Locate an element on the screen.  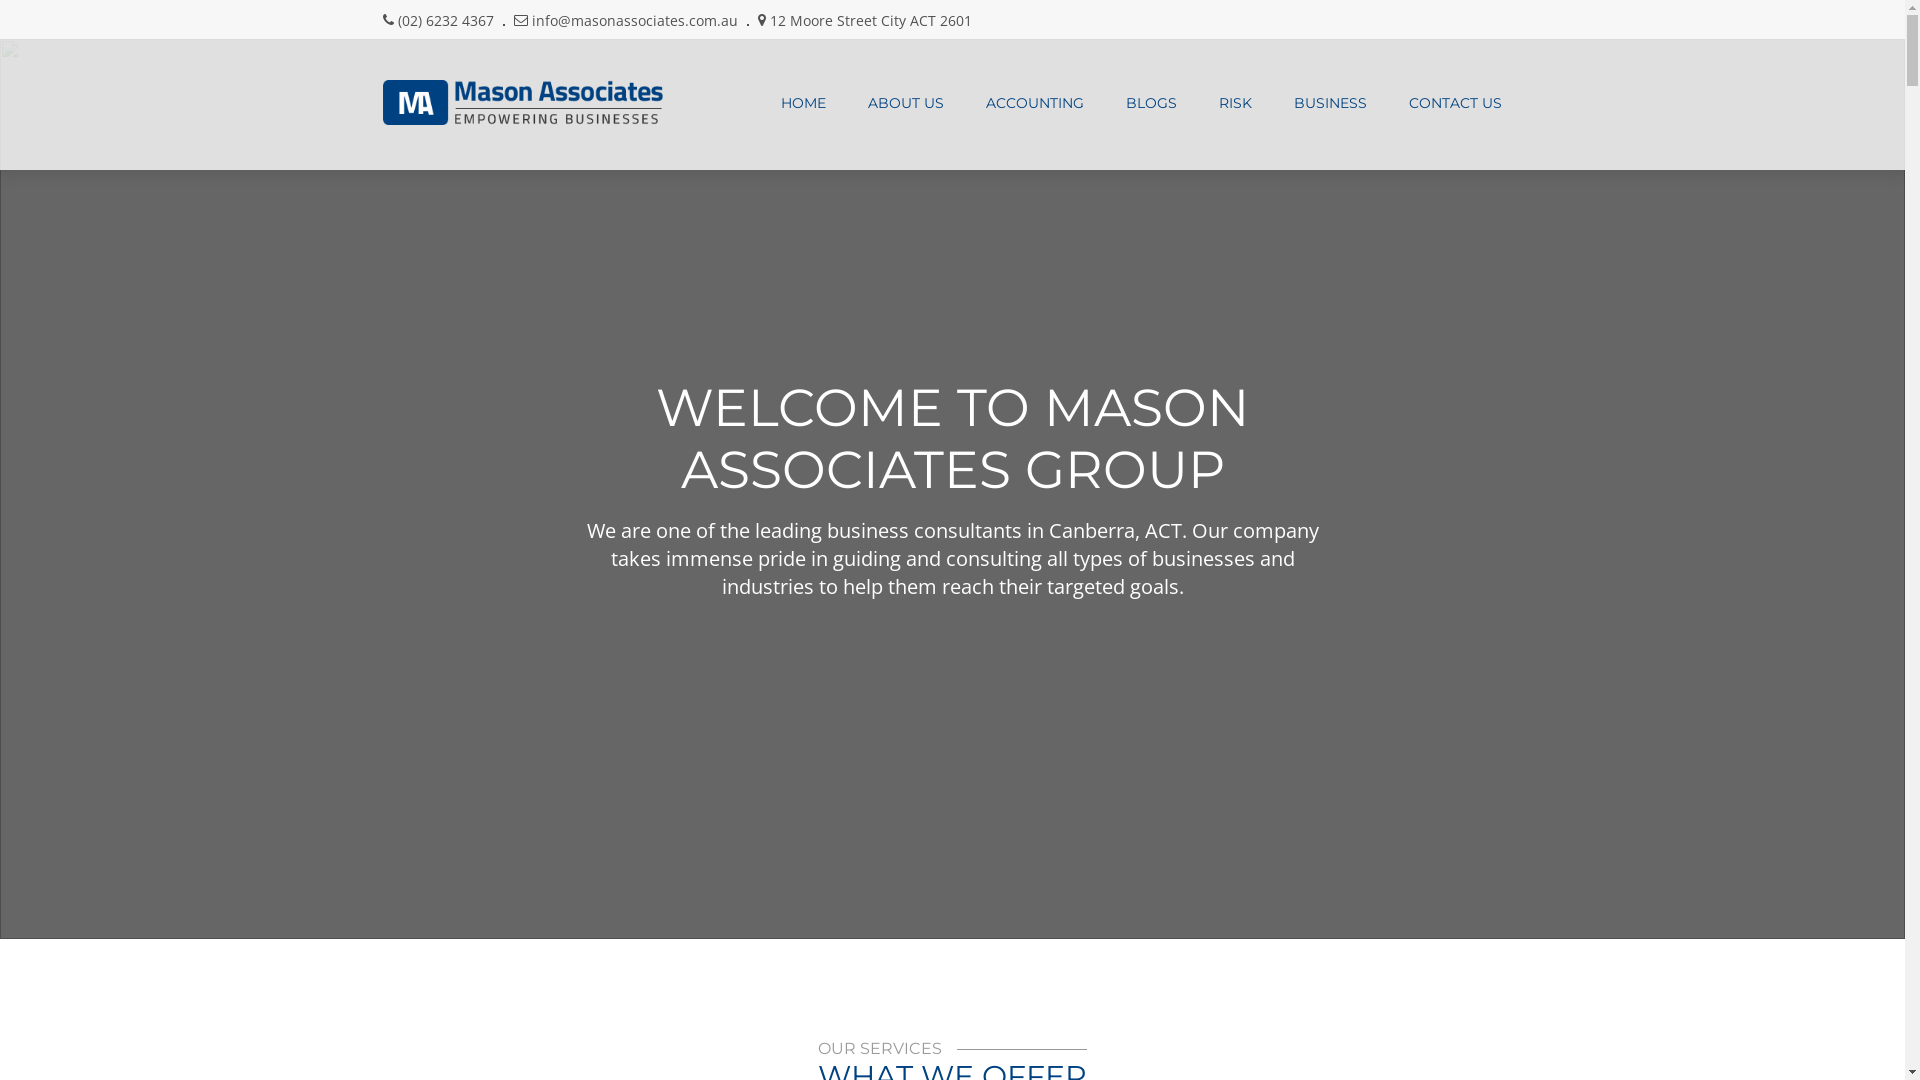
CONTACT US is located at coordinates (1456, 103).